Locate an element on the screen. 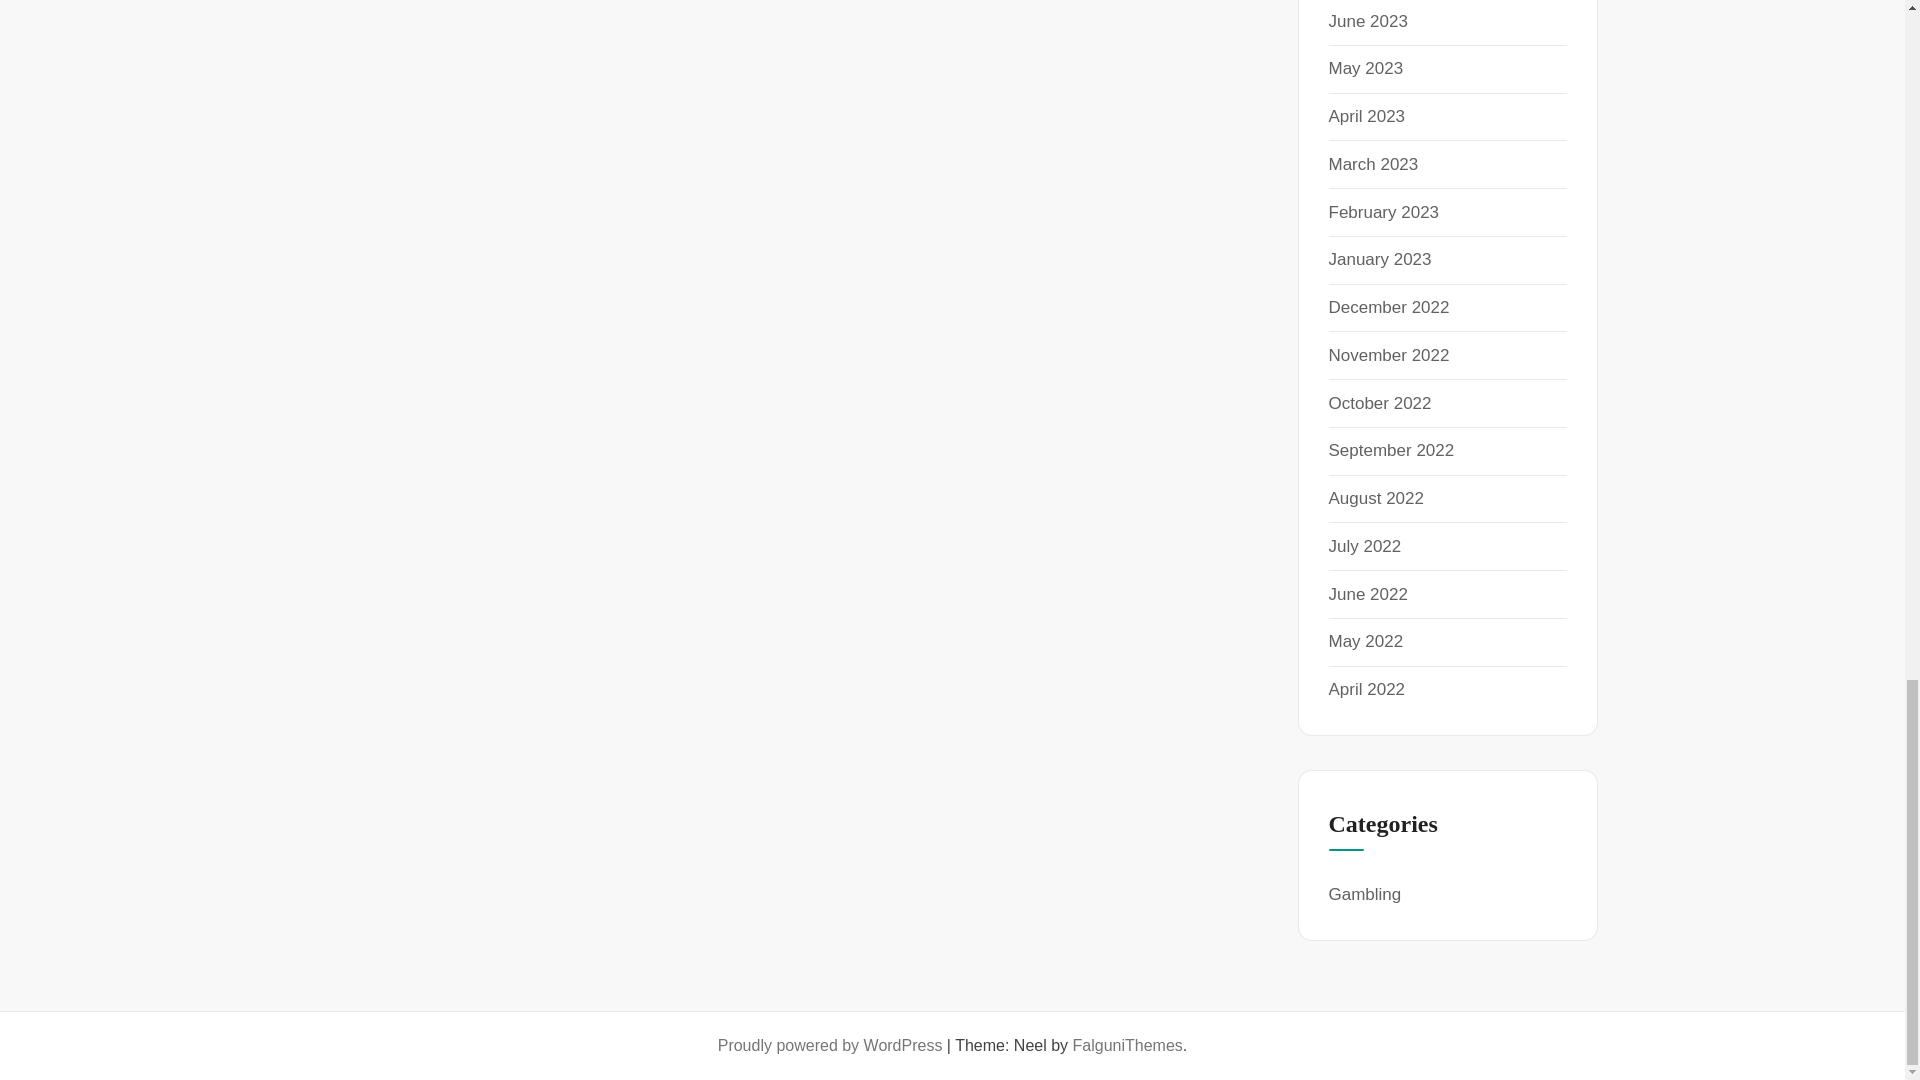 This screenshot has width=1920, height=1080. December 2022 is located at coordinates (1388, 308).